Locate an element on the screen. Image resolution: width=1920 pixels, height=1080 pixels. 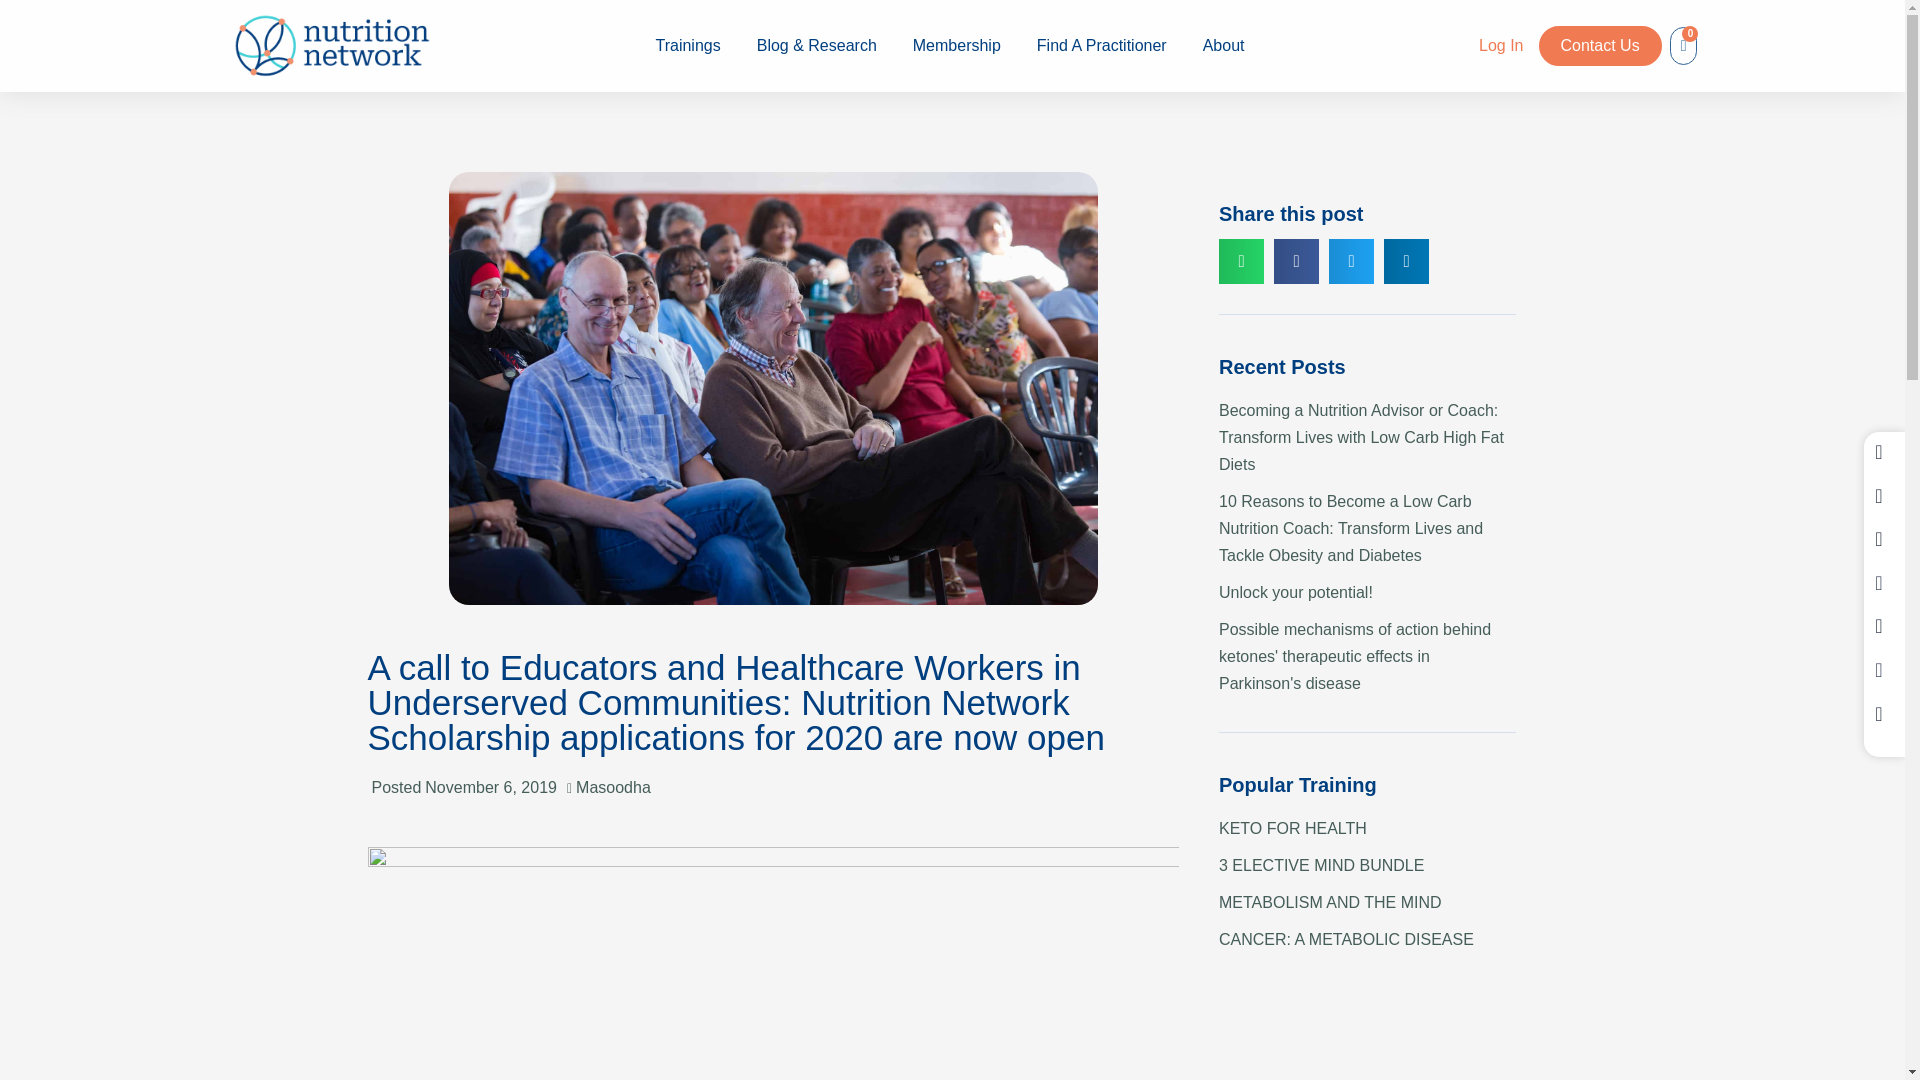
Find A Practitioner is located at coordinates (1102, 45).